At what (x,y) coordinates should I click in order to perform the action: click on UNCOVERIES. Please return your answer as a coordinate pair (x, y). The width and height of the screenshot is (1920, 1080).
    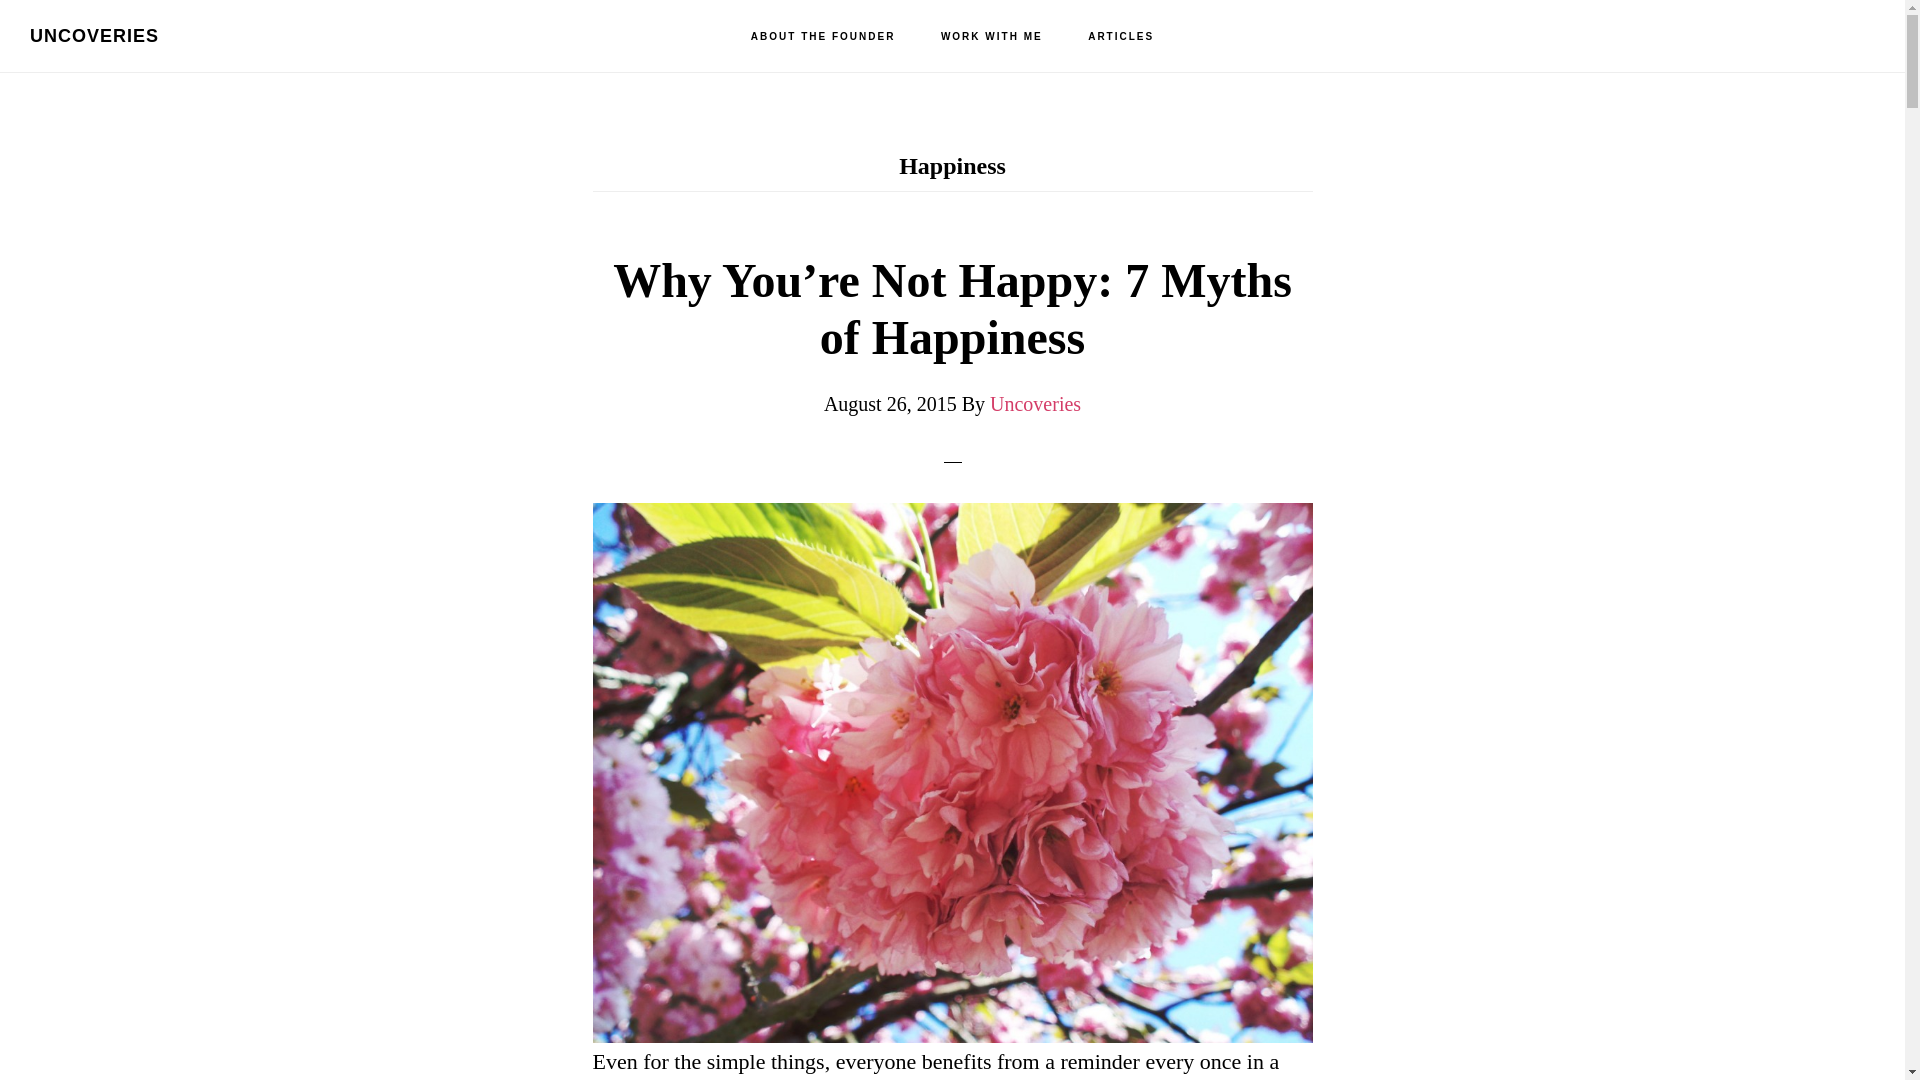
    Looking at the image, I should click on (94, 36).